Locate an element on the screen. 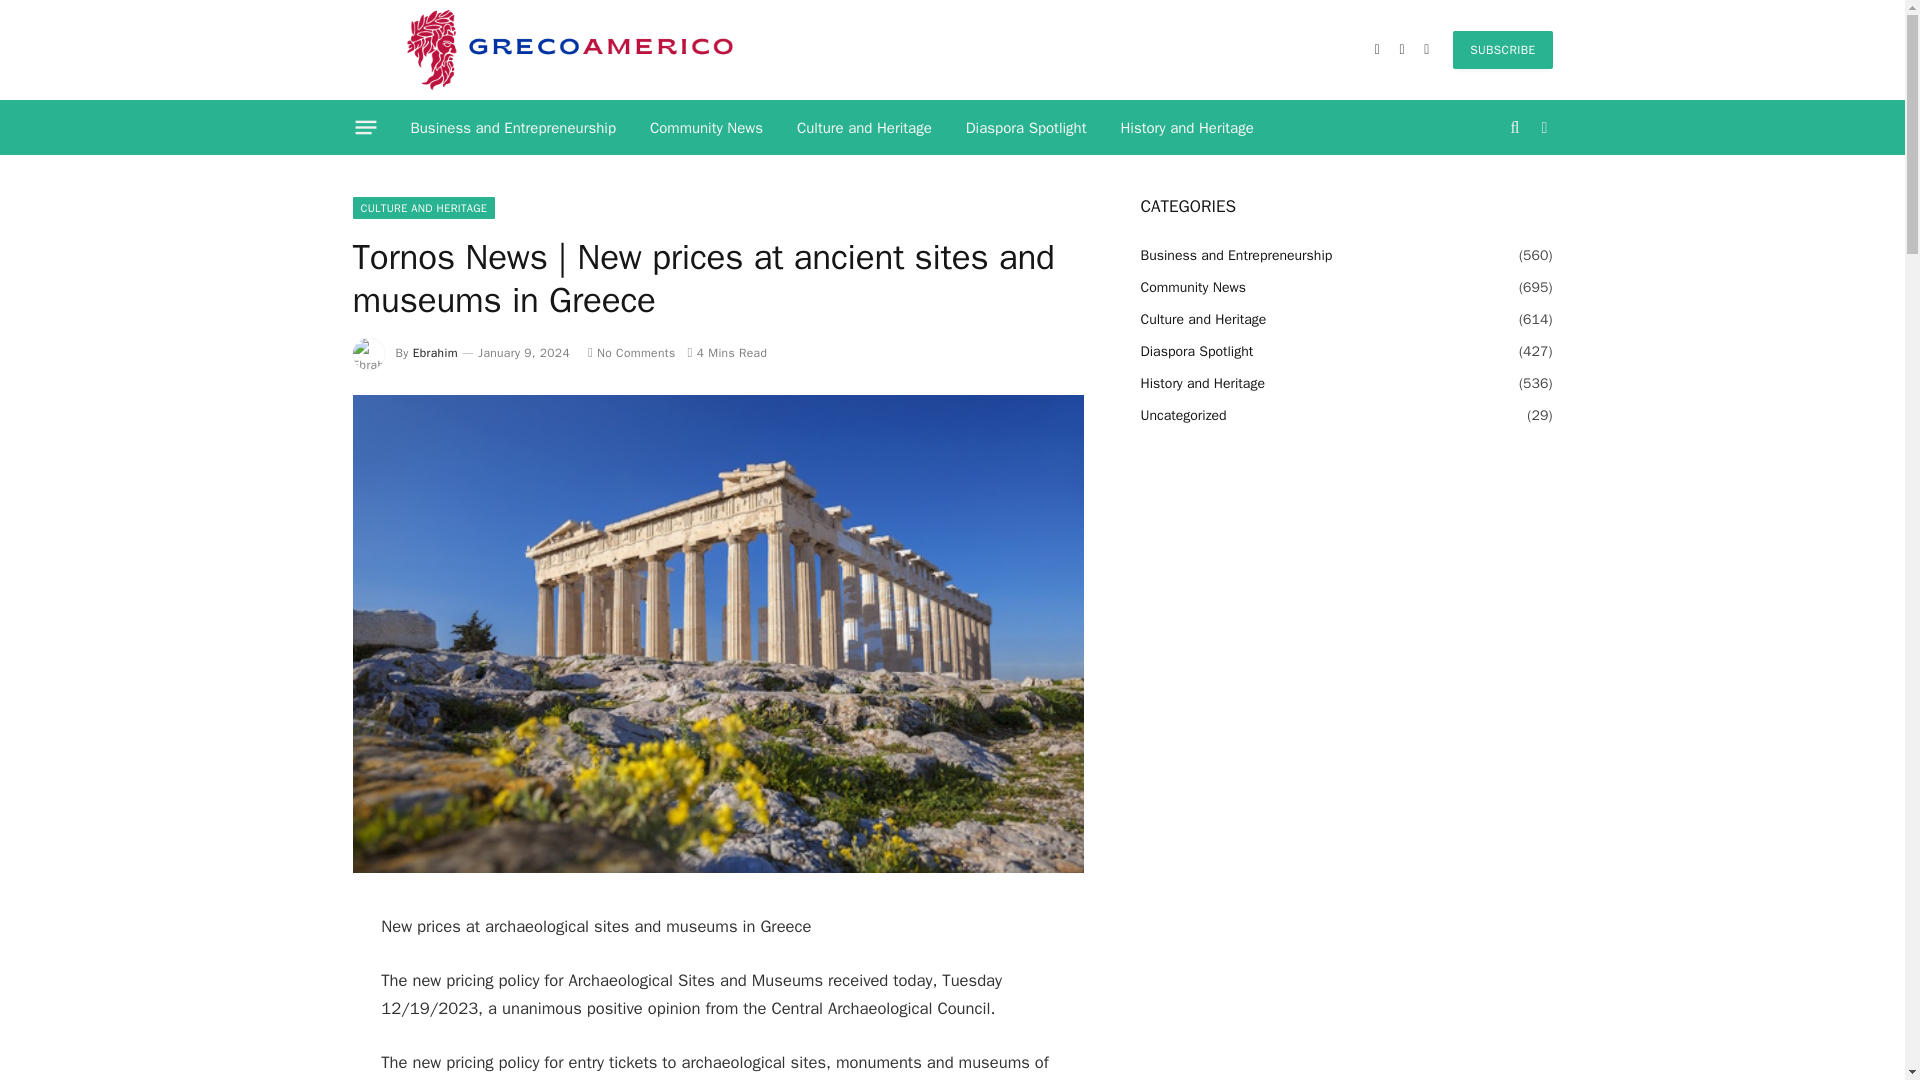  Greco Americo is located at coordinates (569, 50).